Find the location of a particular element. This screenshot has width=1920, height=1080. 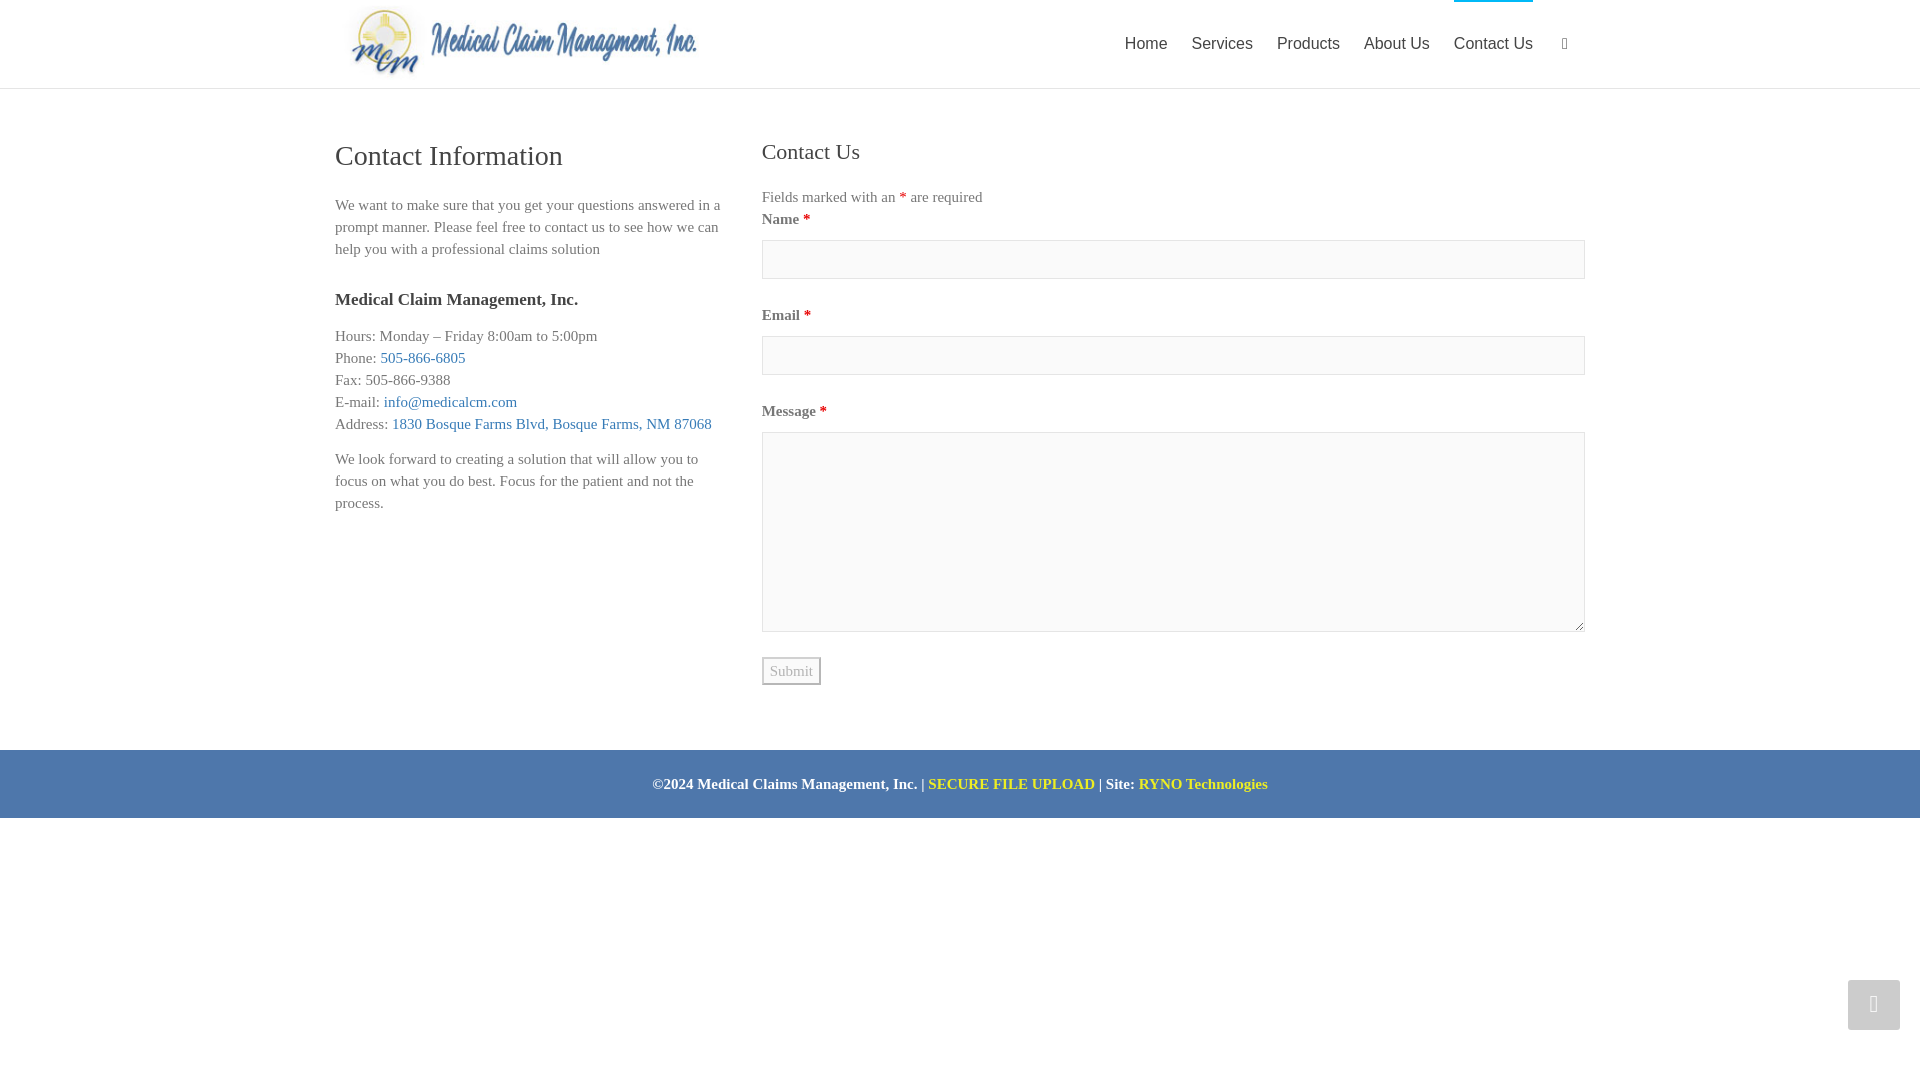

Home is located at coordinates (1146, 44).